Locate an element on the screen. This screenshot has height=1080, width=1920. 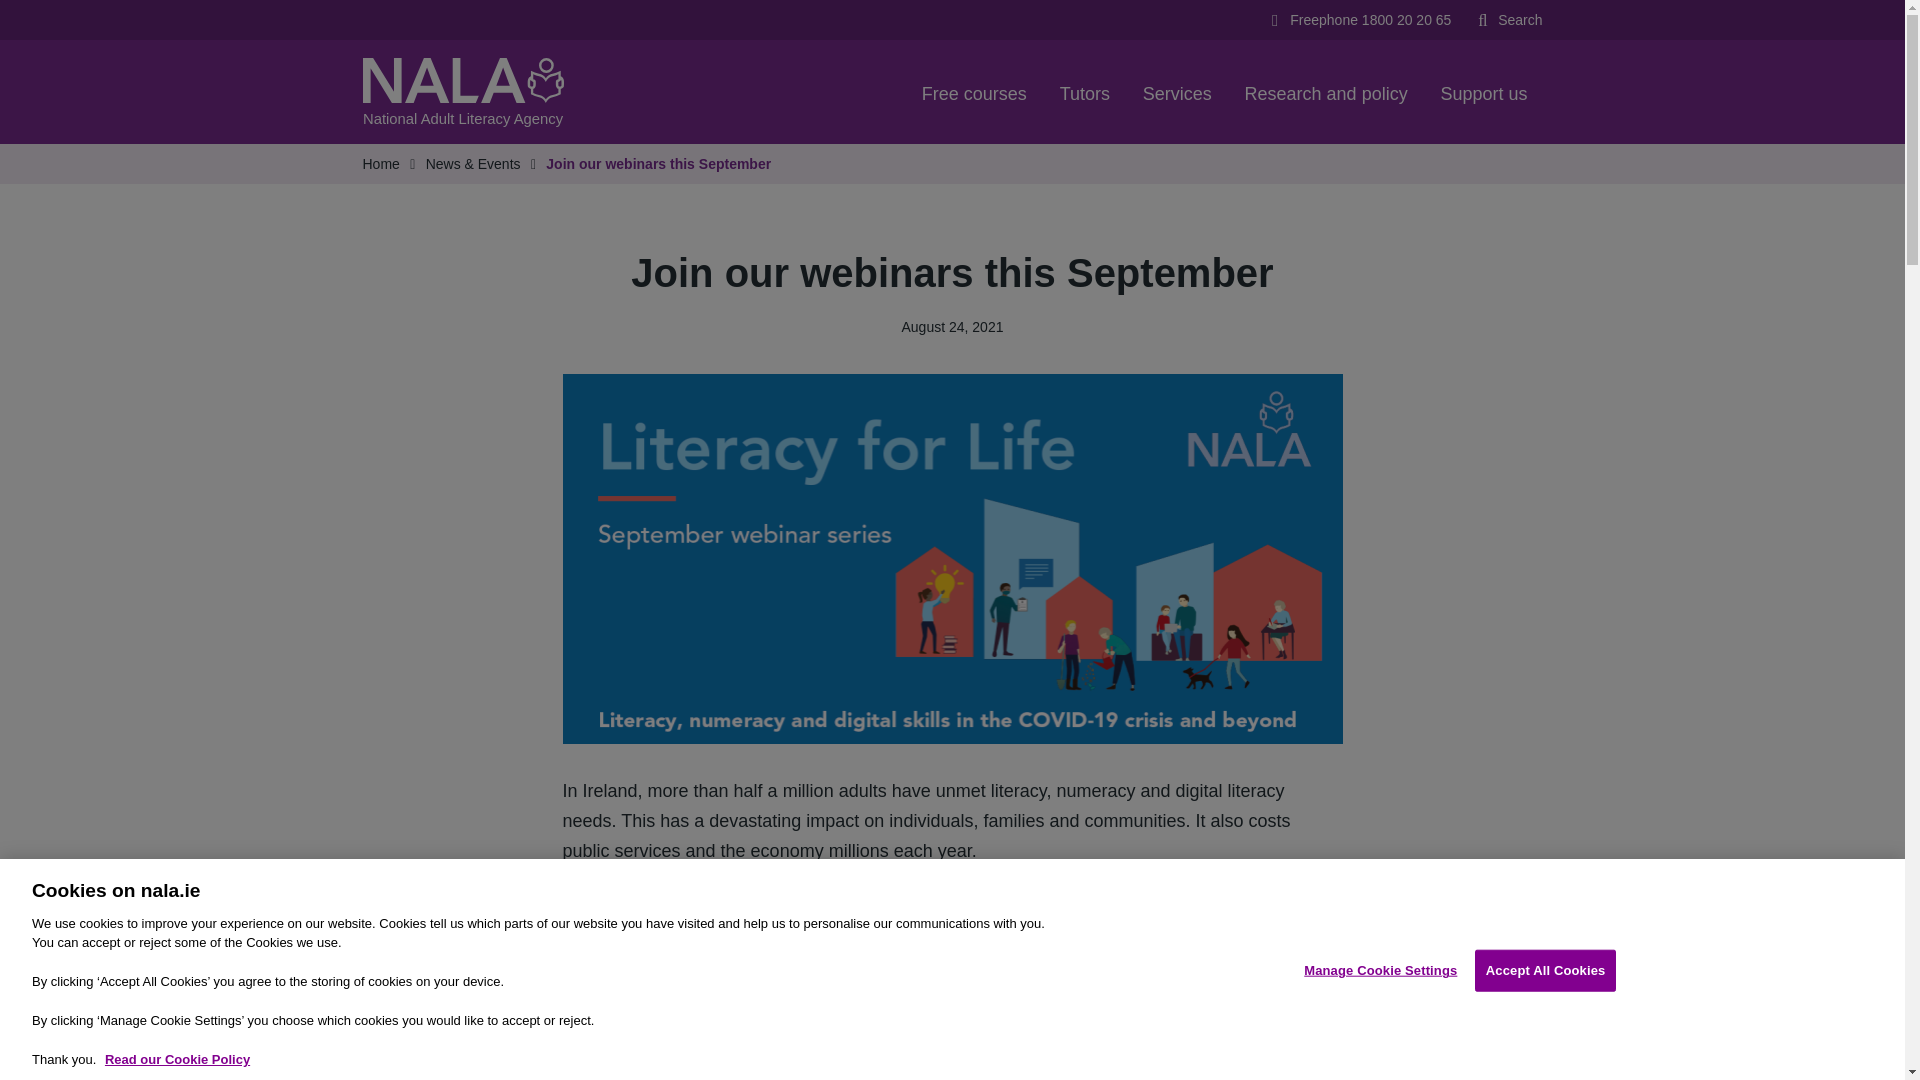
Freephone 1800 20 20 65 is located at coordinates (1358, 20).